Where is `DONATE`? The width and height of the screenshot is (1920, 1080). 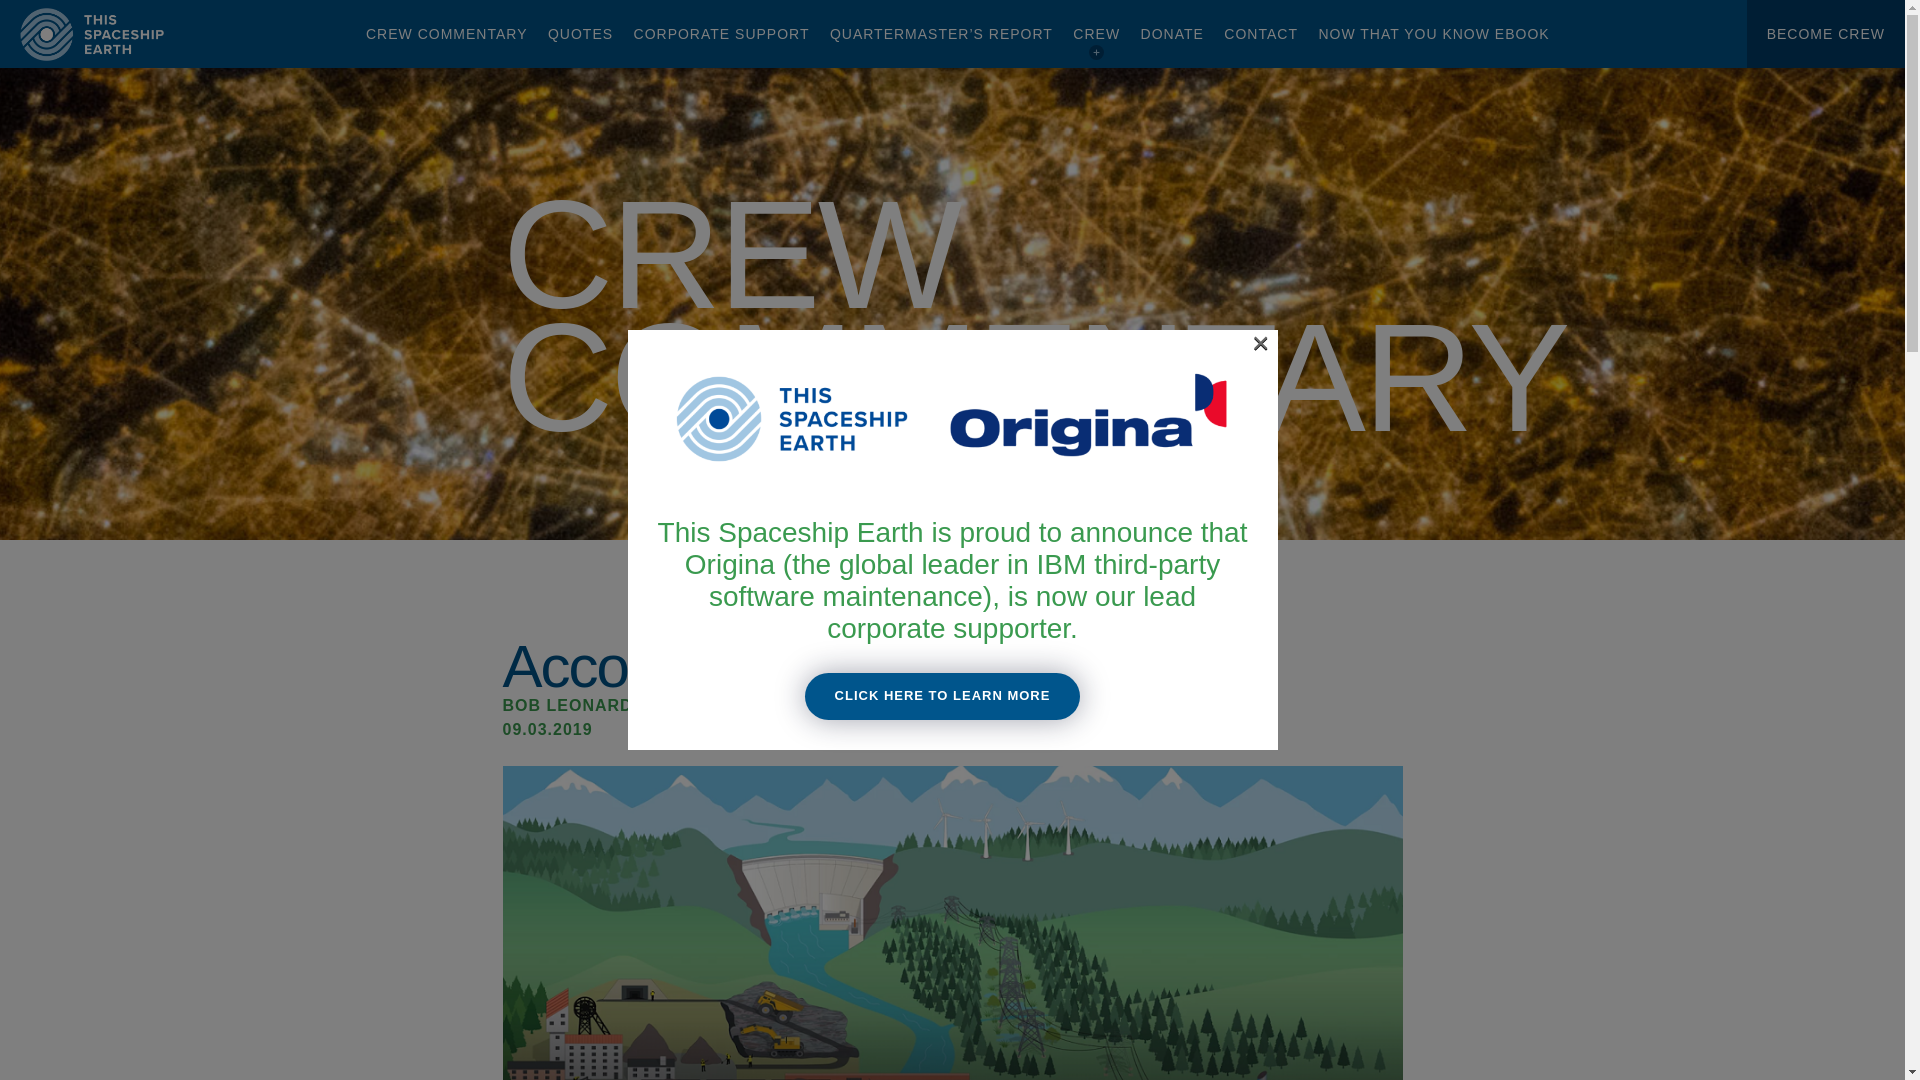 DONATE is located at coordinates (1172, 34).